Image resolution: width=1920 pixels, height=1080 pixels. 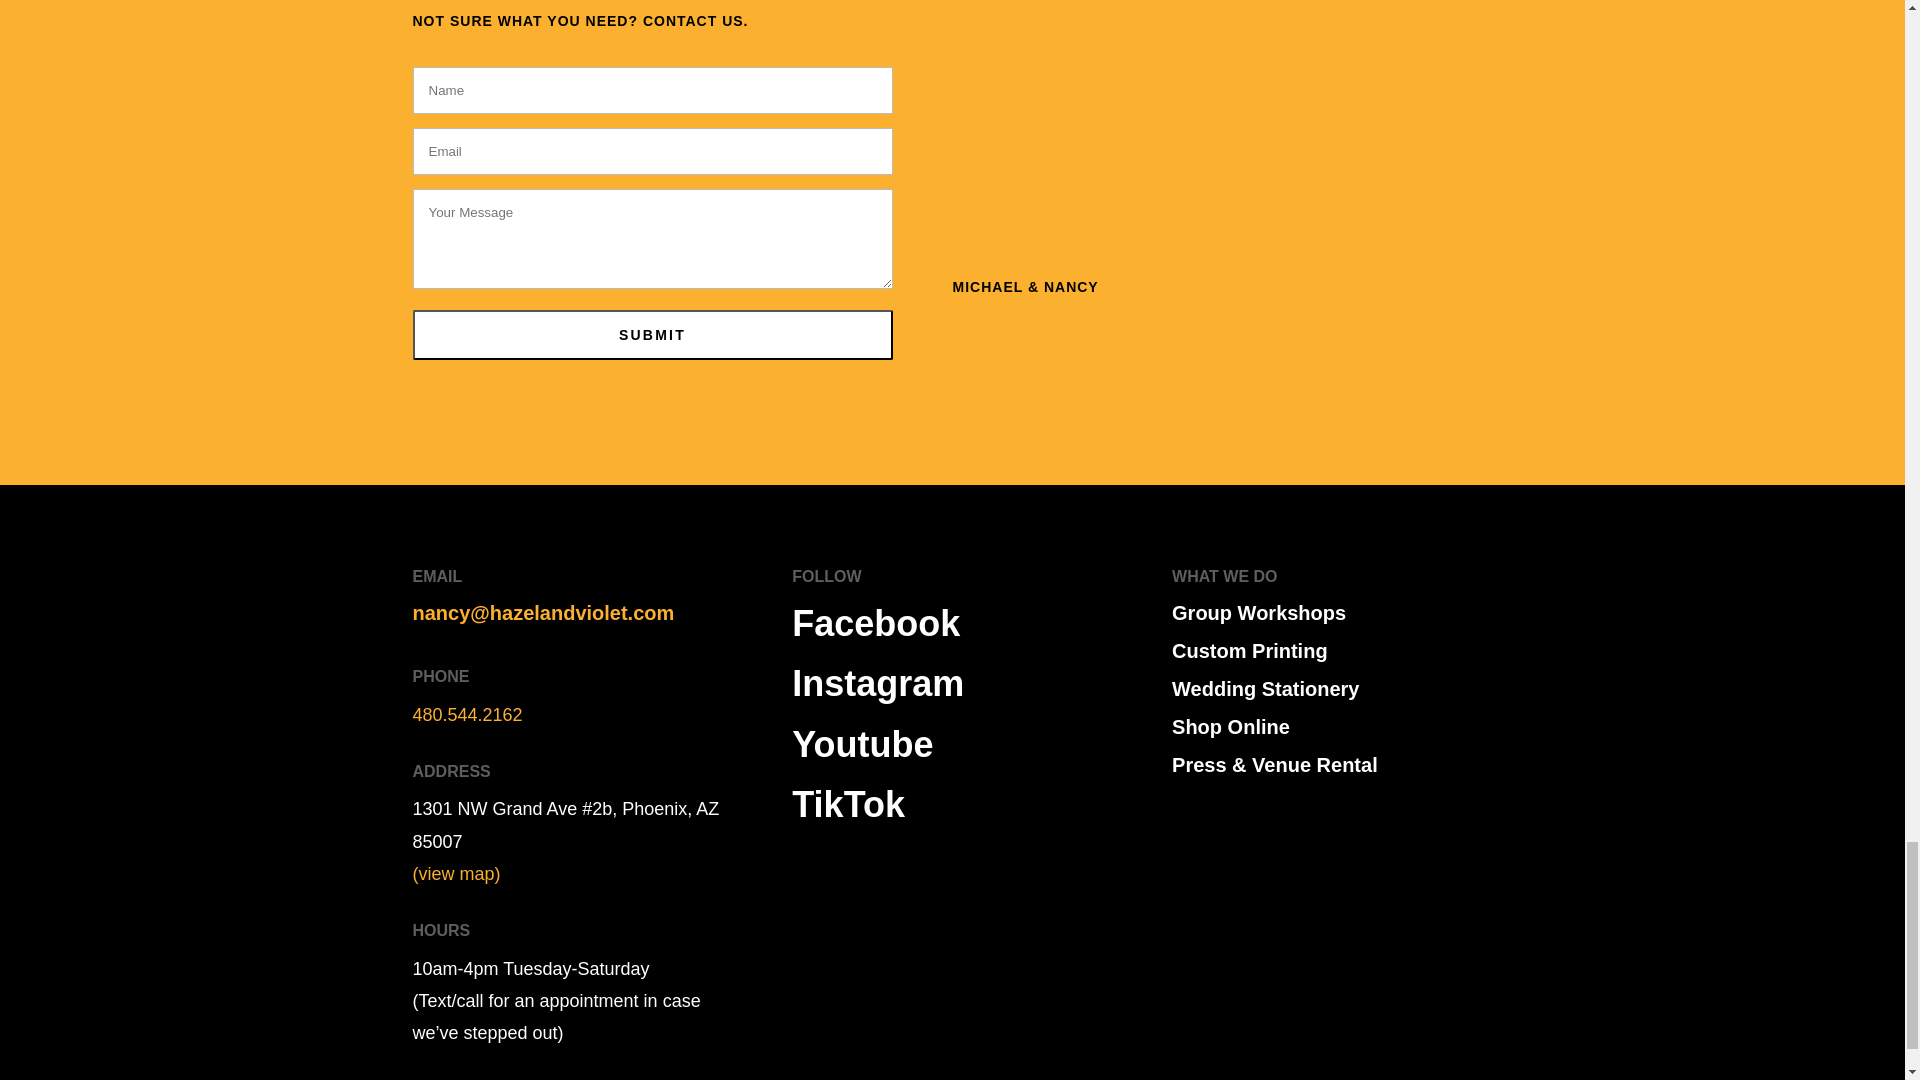 I want to click on Group Workshops, so click(x=1258, y=612).